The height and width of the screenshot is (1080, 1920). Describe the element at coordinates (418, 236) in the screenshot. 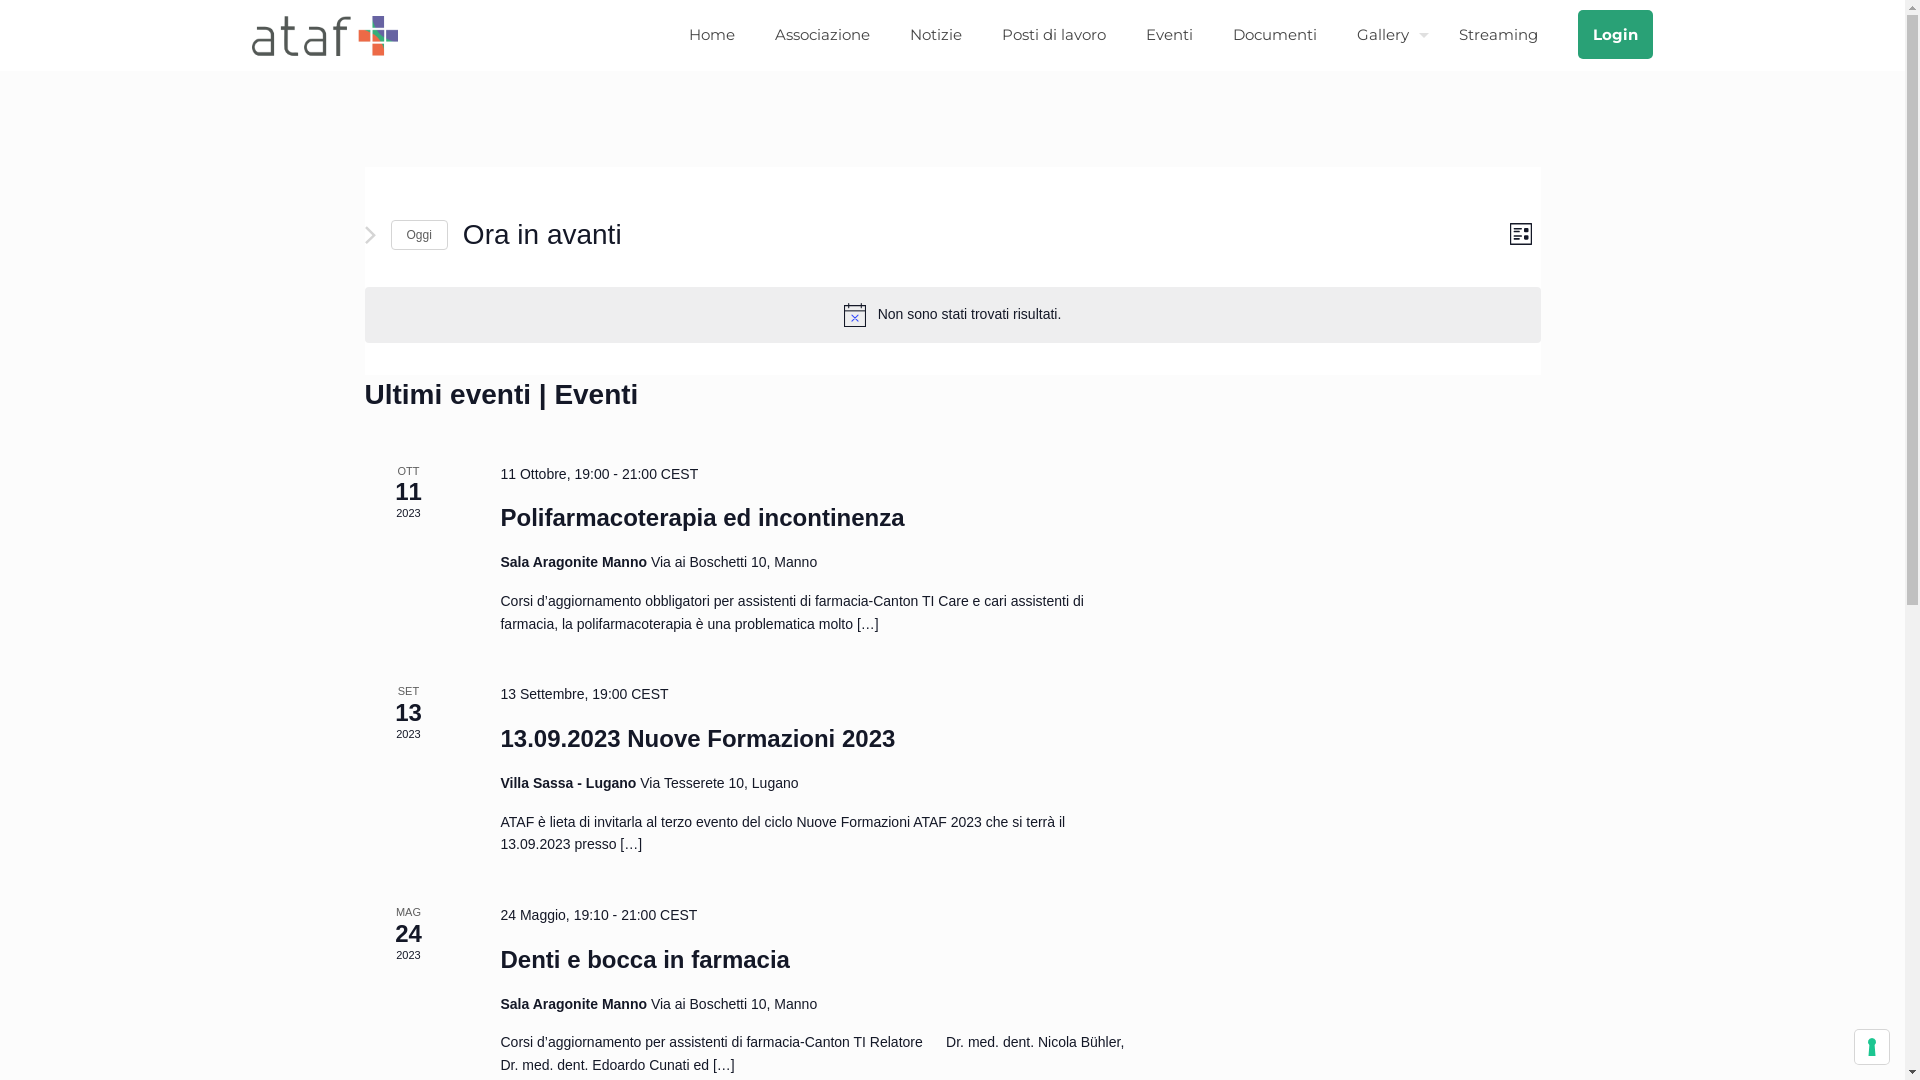

I see `Oggi` at that location.